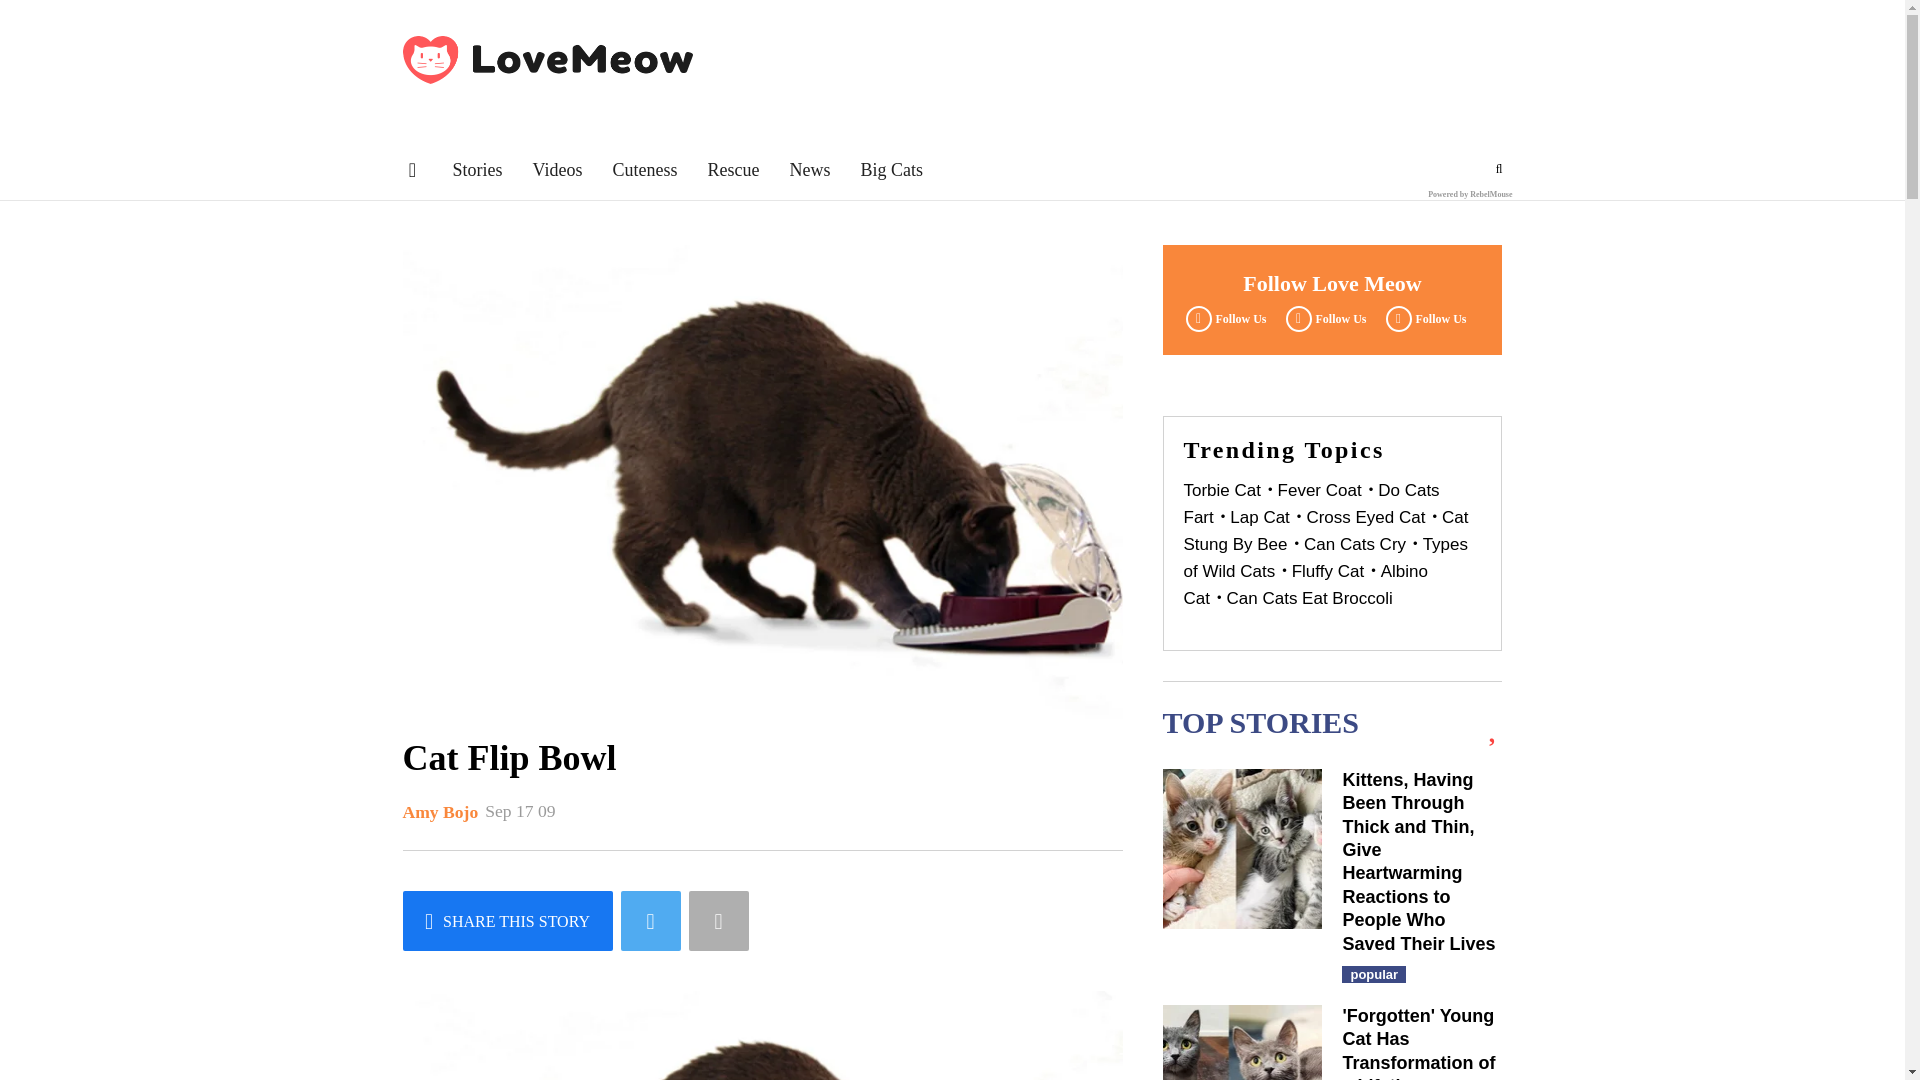 The width and height of the screenshot is (1920, 1080). I want to click on Amy Bojo, so click(440, 812).